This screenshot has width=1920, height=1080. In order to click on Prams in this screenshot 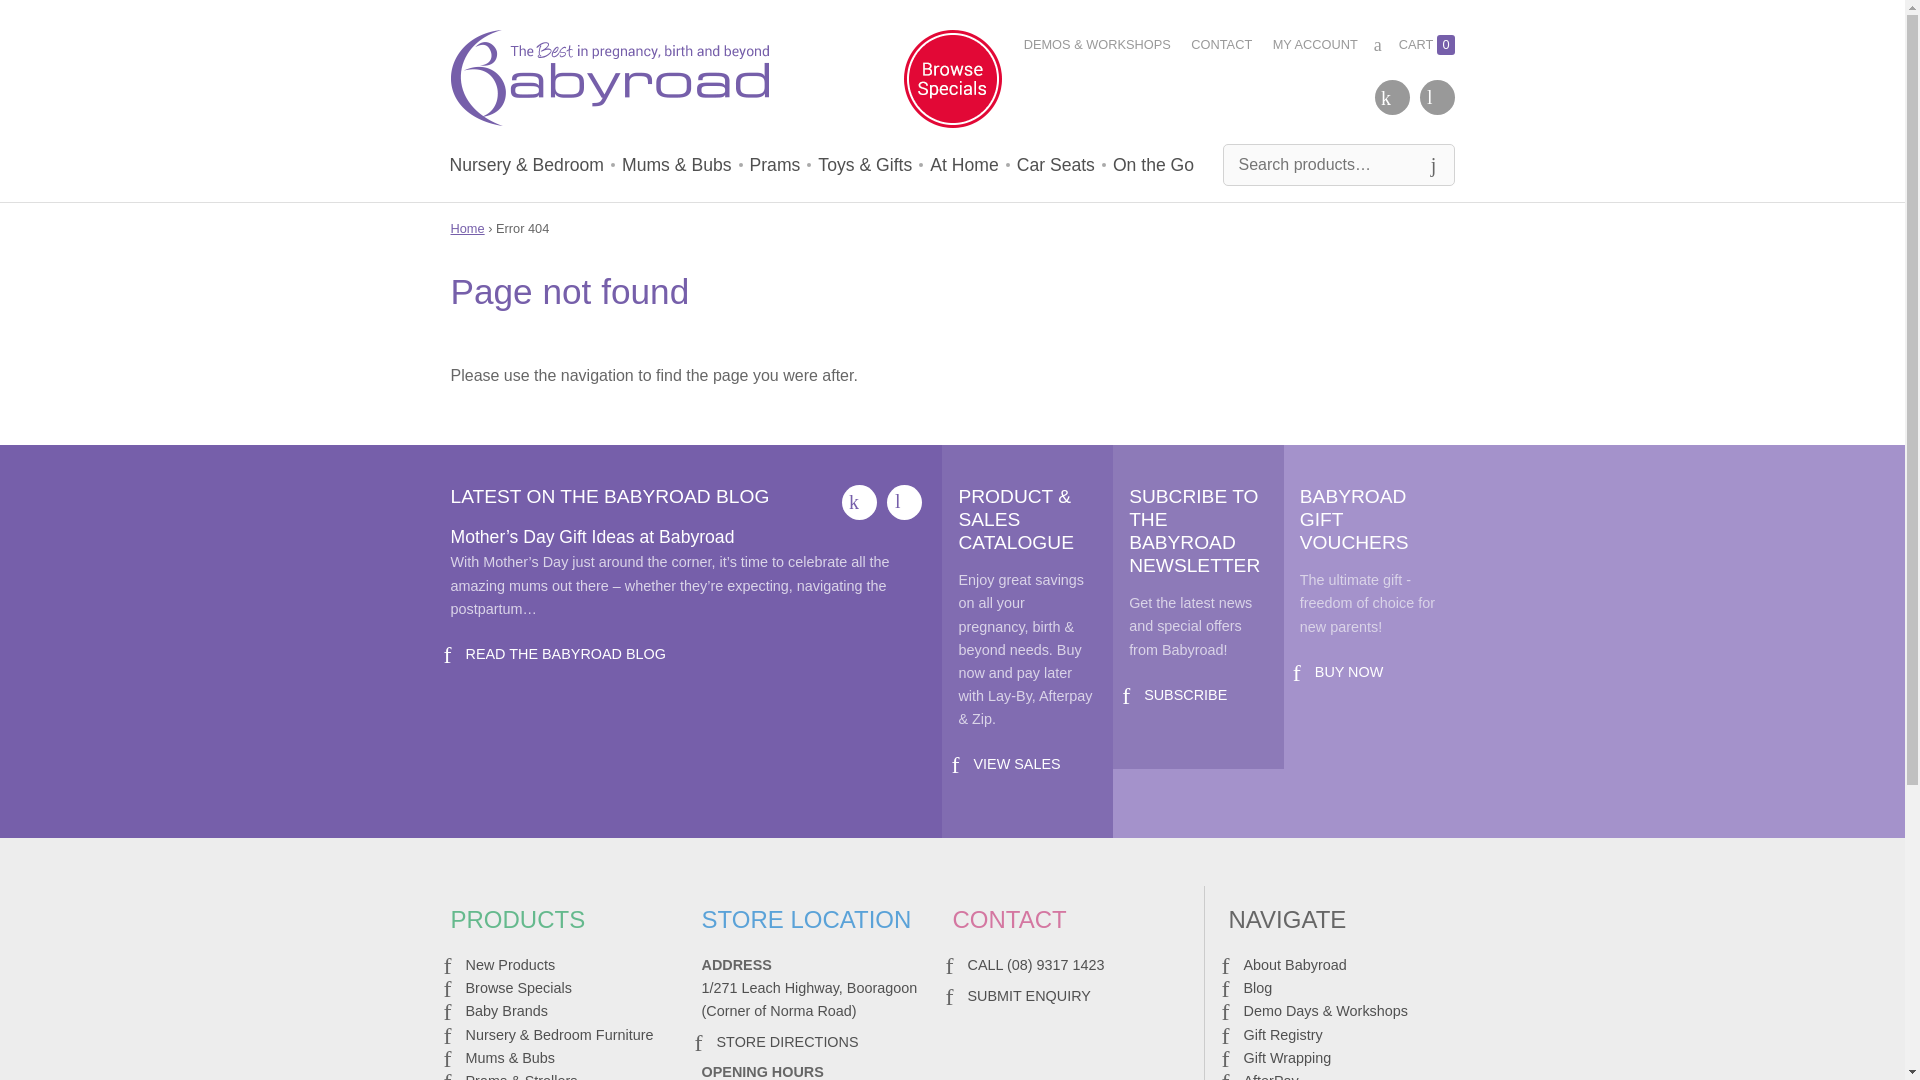, I will do `click(776, 164)`.